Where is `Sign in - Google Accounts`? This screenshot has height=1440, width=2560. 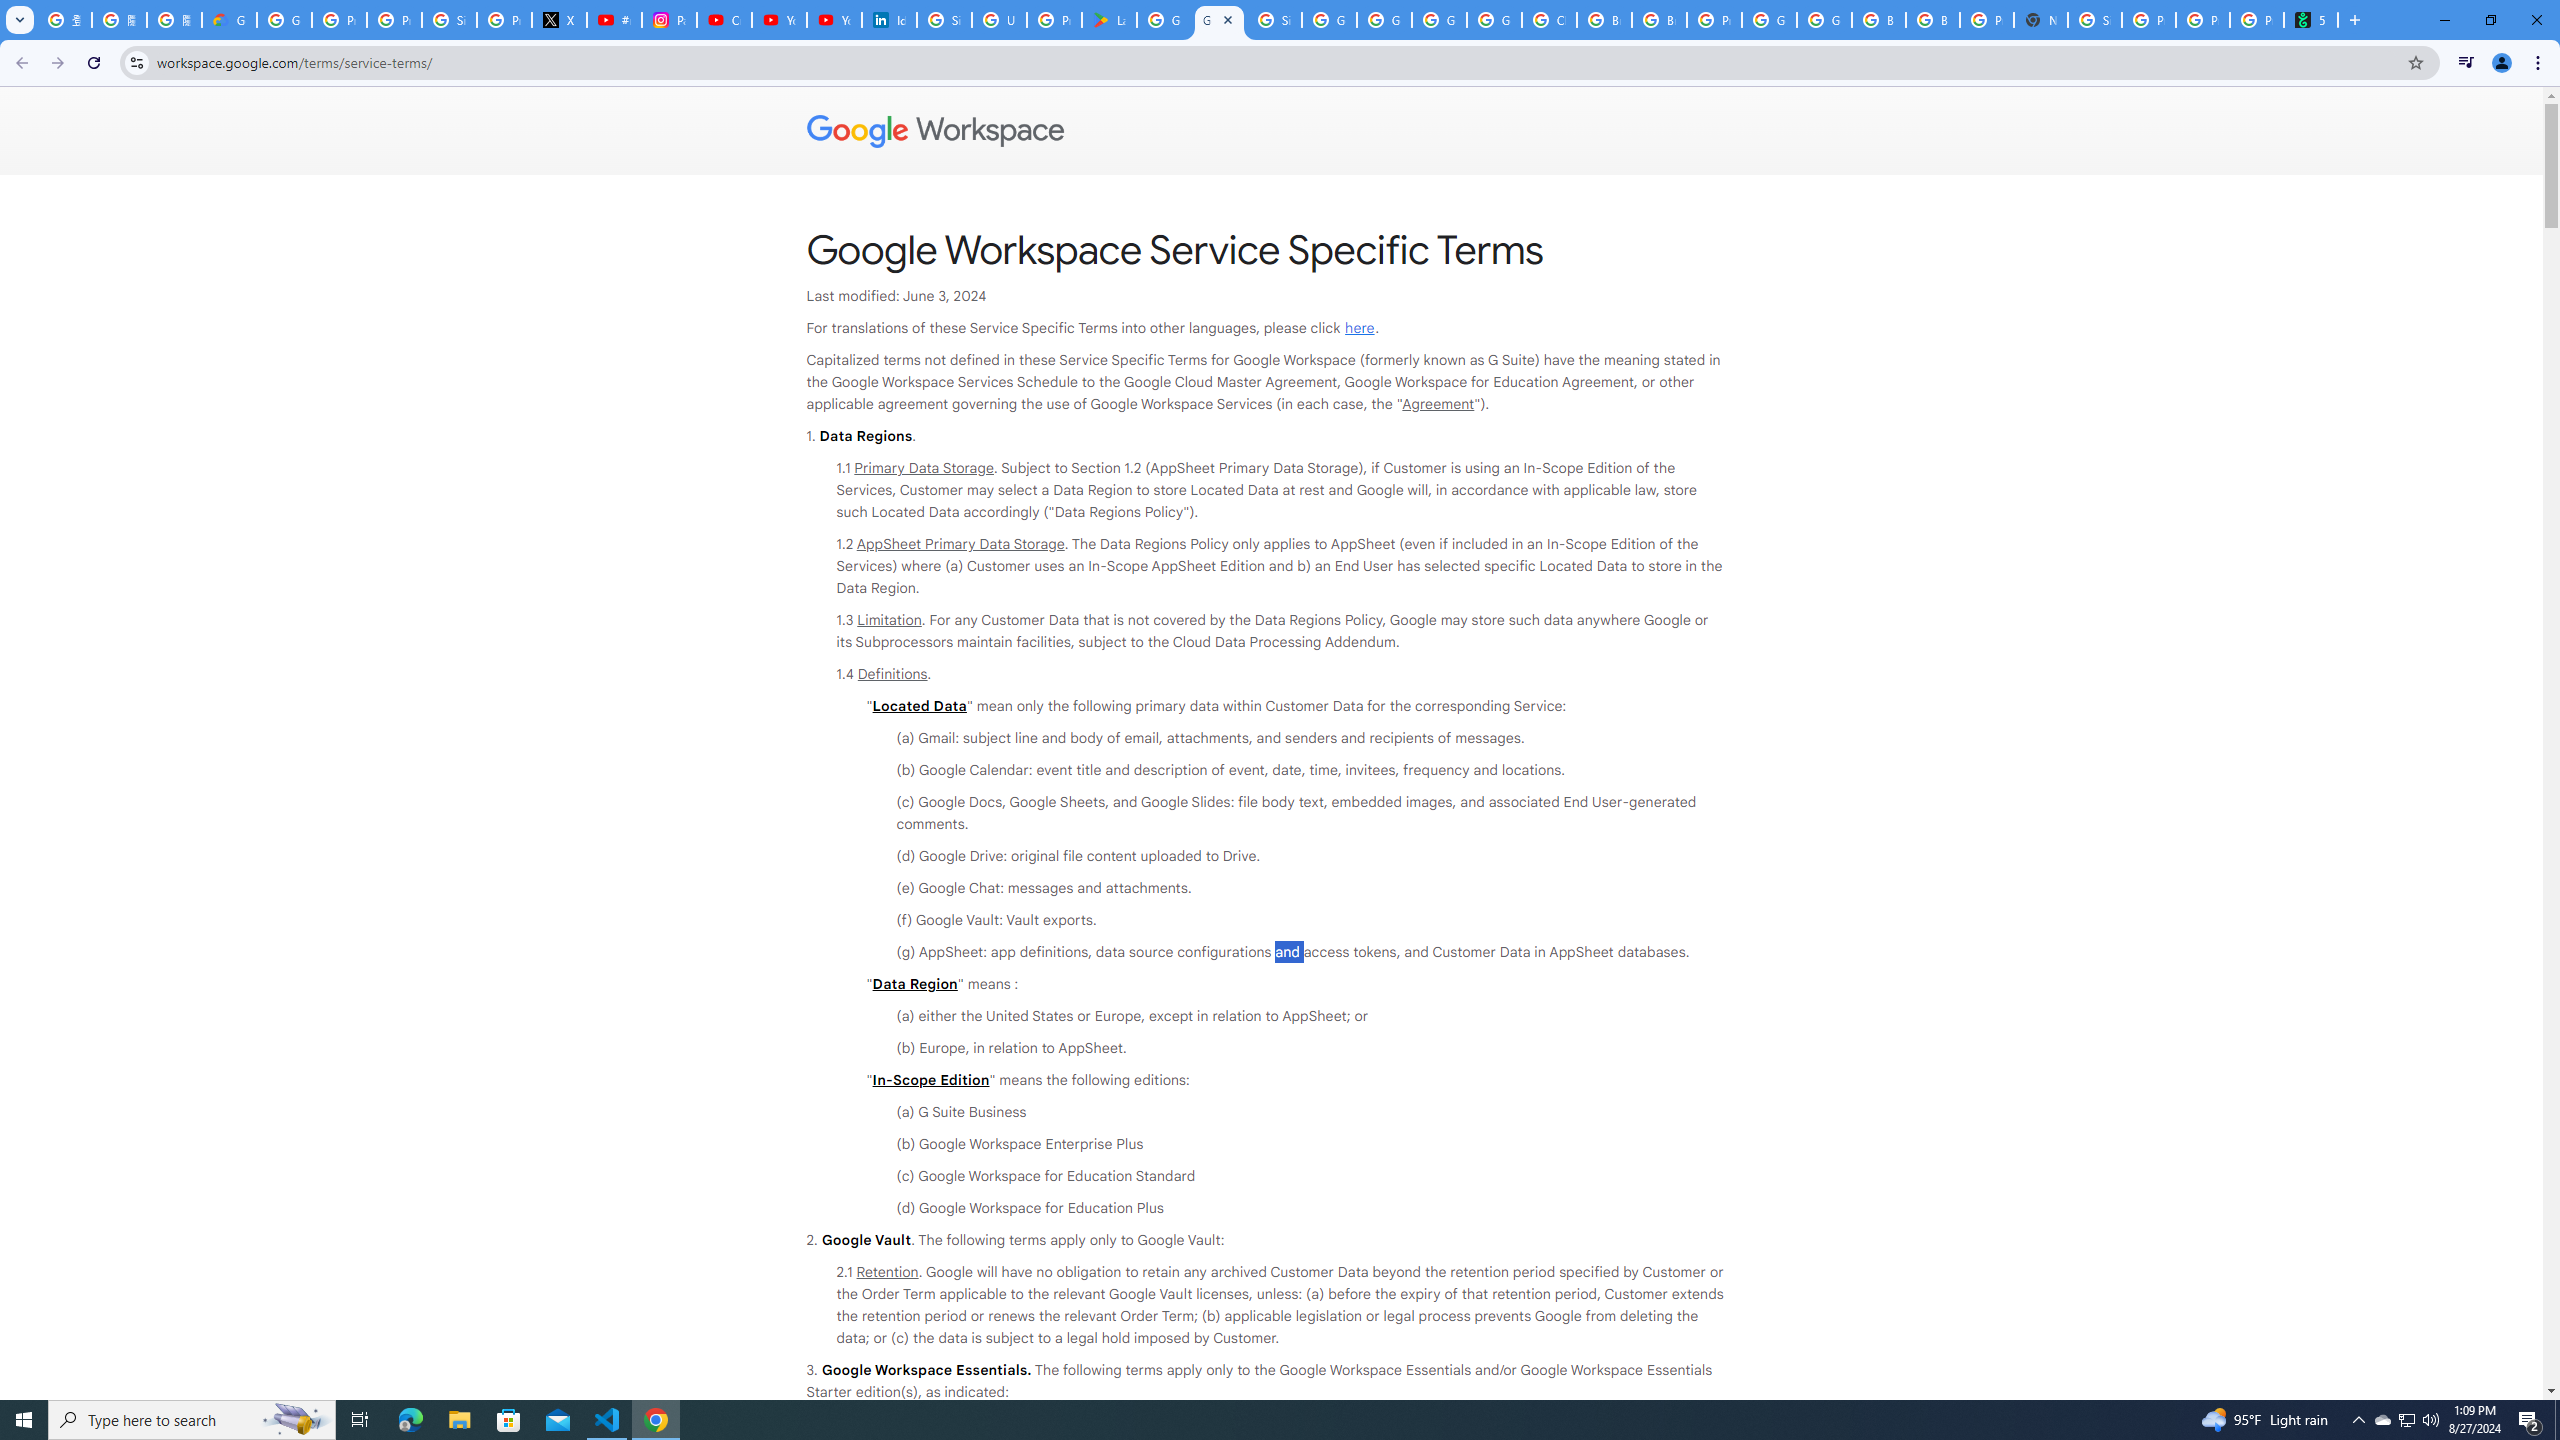 Sign in - Google Accounts is located at coordinates (2094, 20).